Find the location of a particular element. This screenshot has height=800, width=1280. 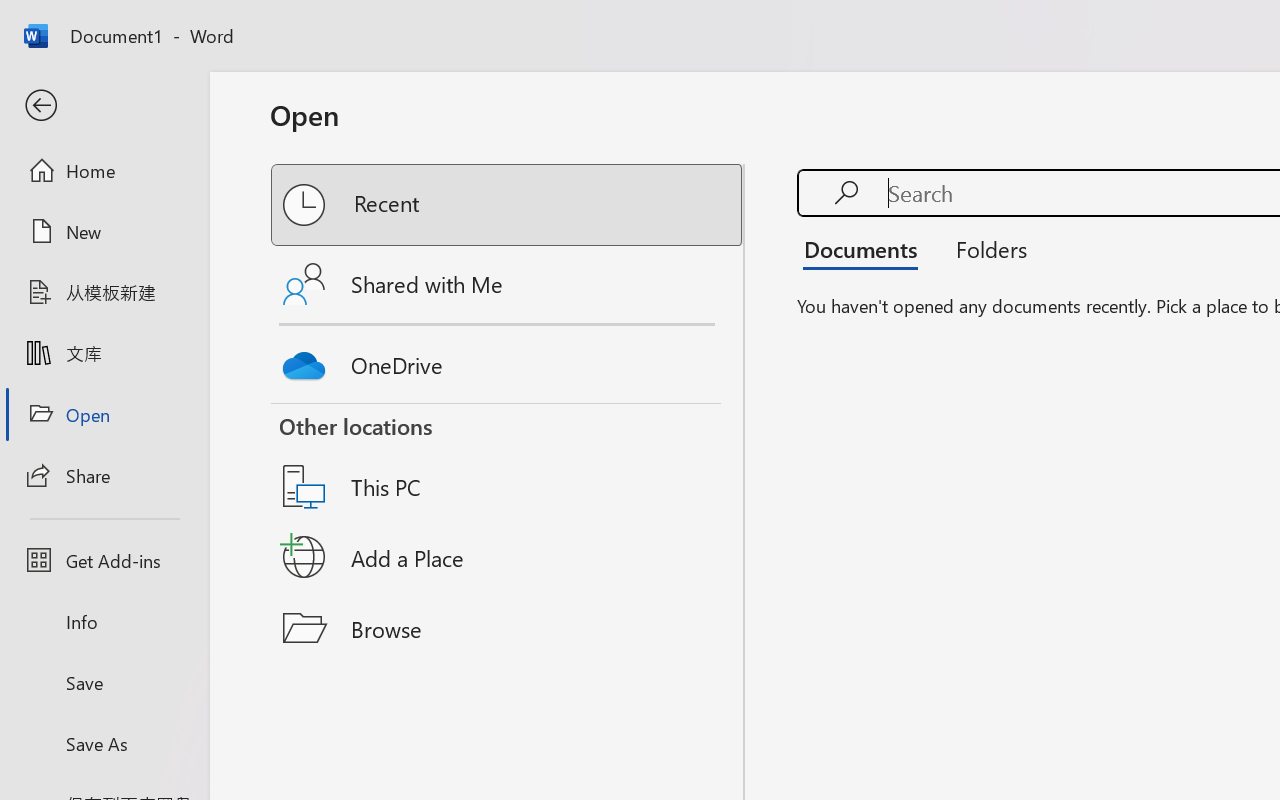

Add a Place is located at coordinates (508, 557).